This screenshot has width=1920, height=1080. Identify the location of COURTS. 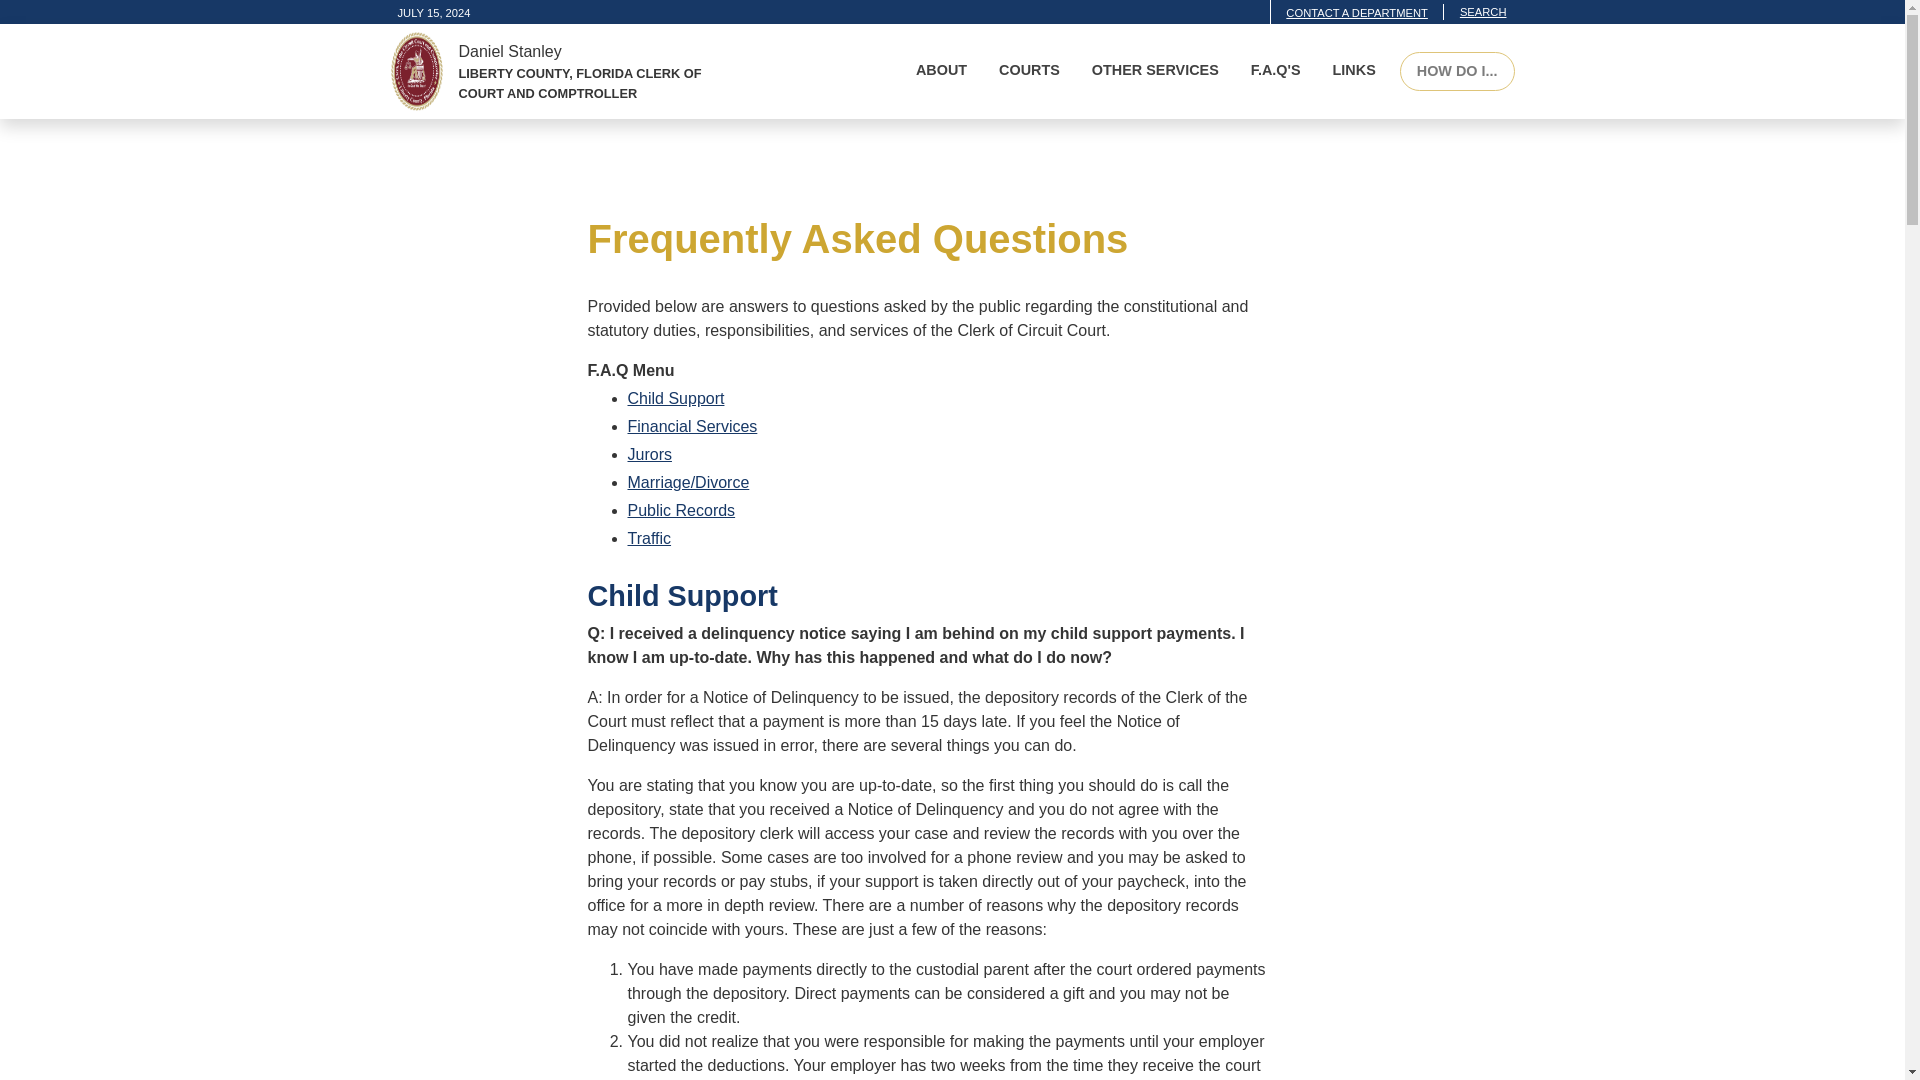
(1028, 71).